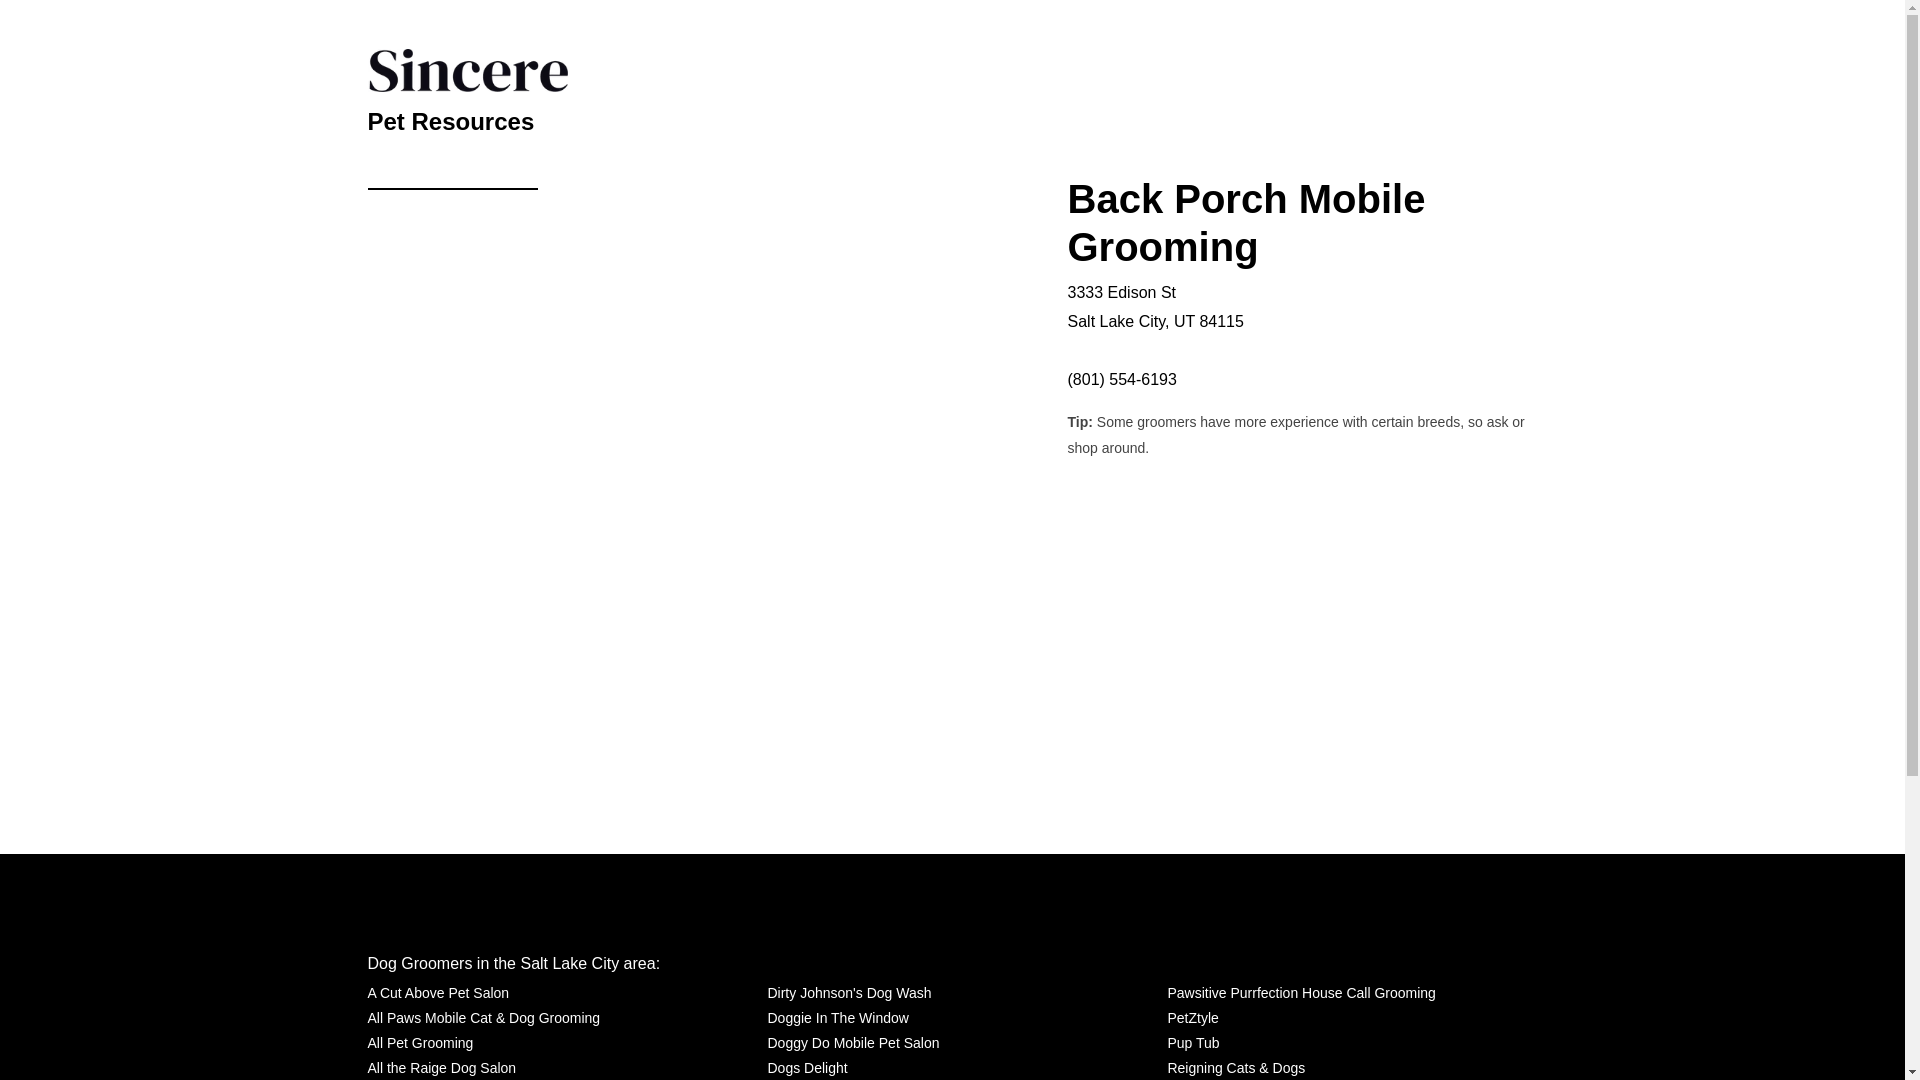  What do you see at coordinates (421, 1044) in the screenshot?
I see `All Pet Grooming` at bounding box center [421, 1044].